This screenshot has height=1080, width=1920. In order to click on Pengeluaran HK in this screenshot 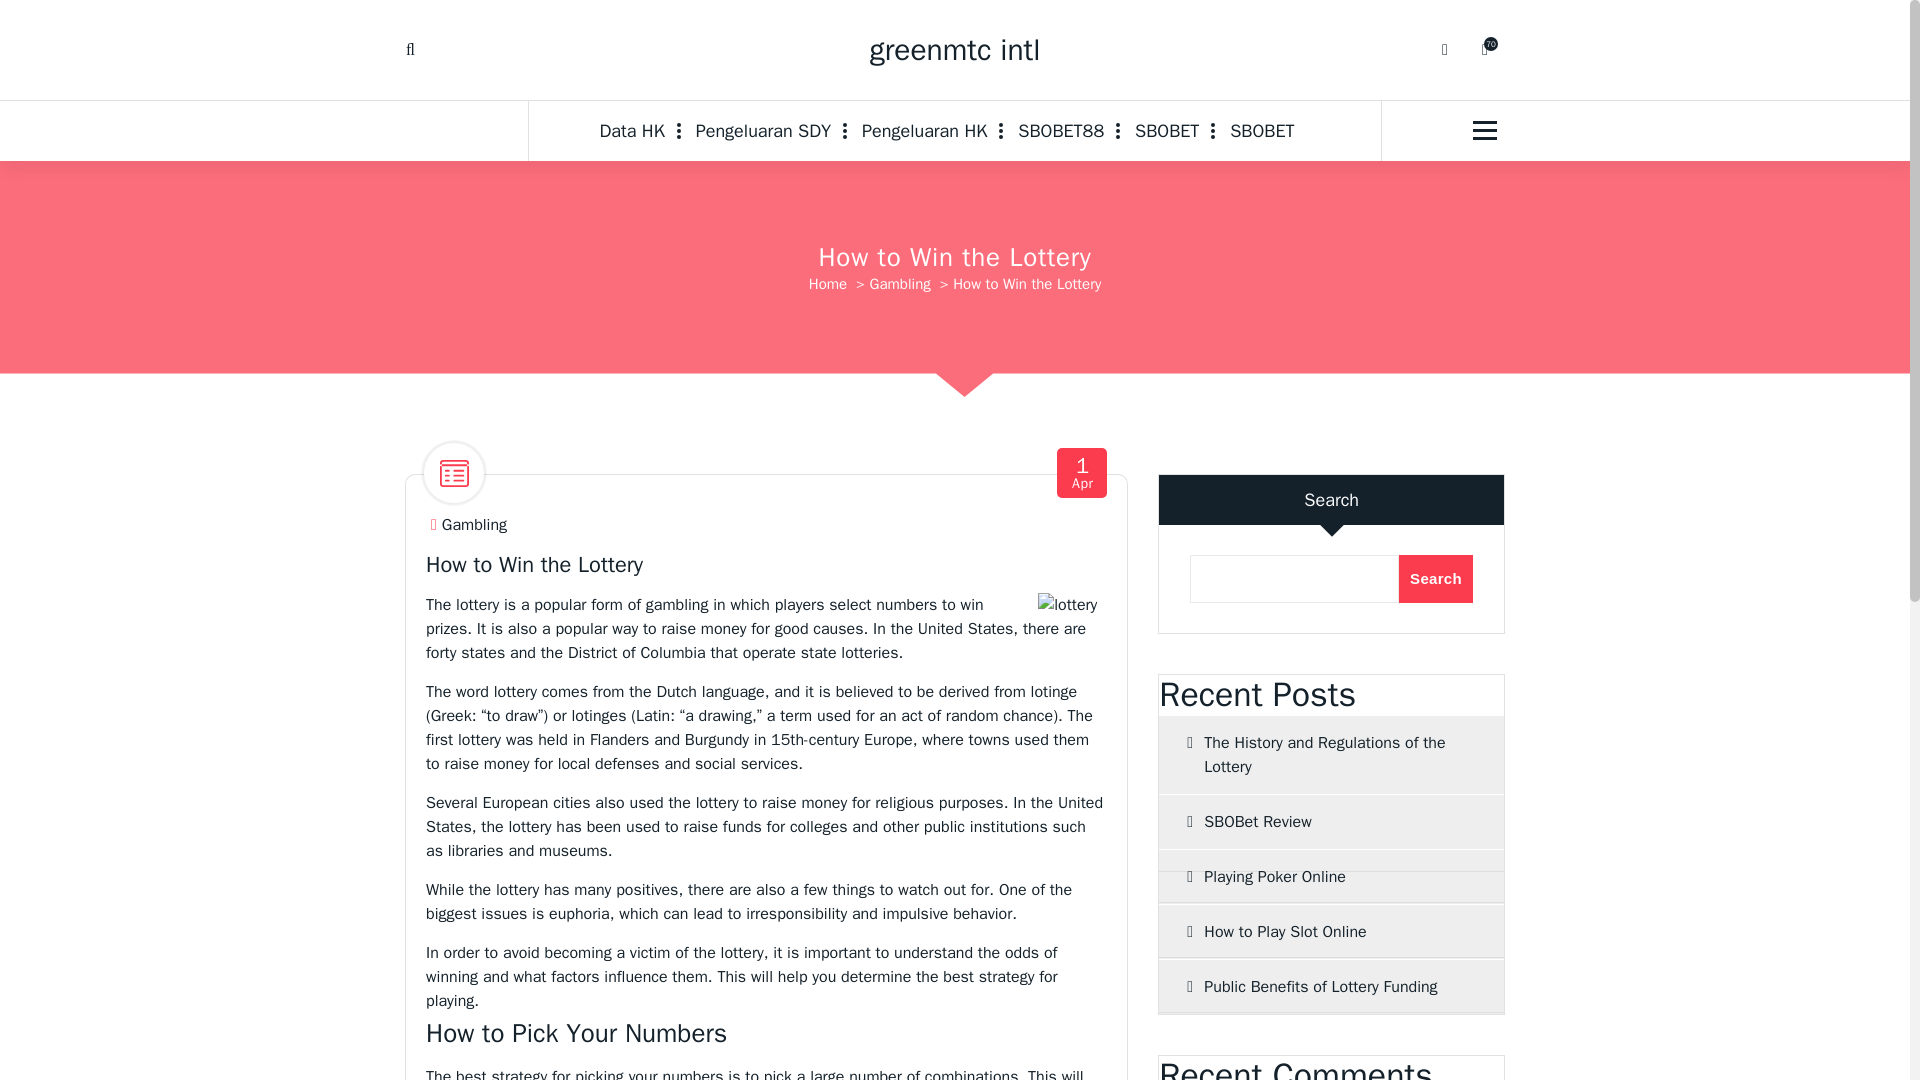, I will do `click(924, 130)`.